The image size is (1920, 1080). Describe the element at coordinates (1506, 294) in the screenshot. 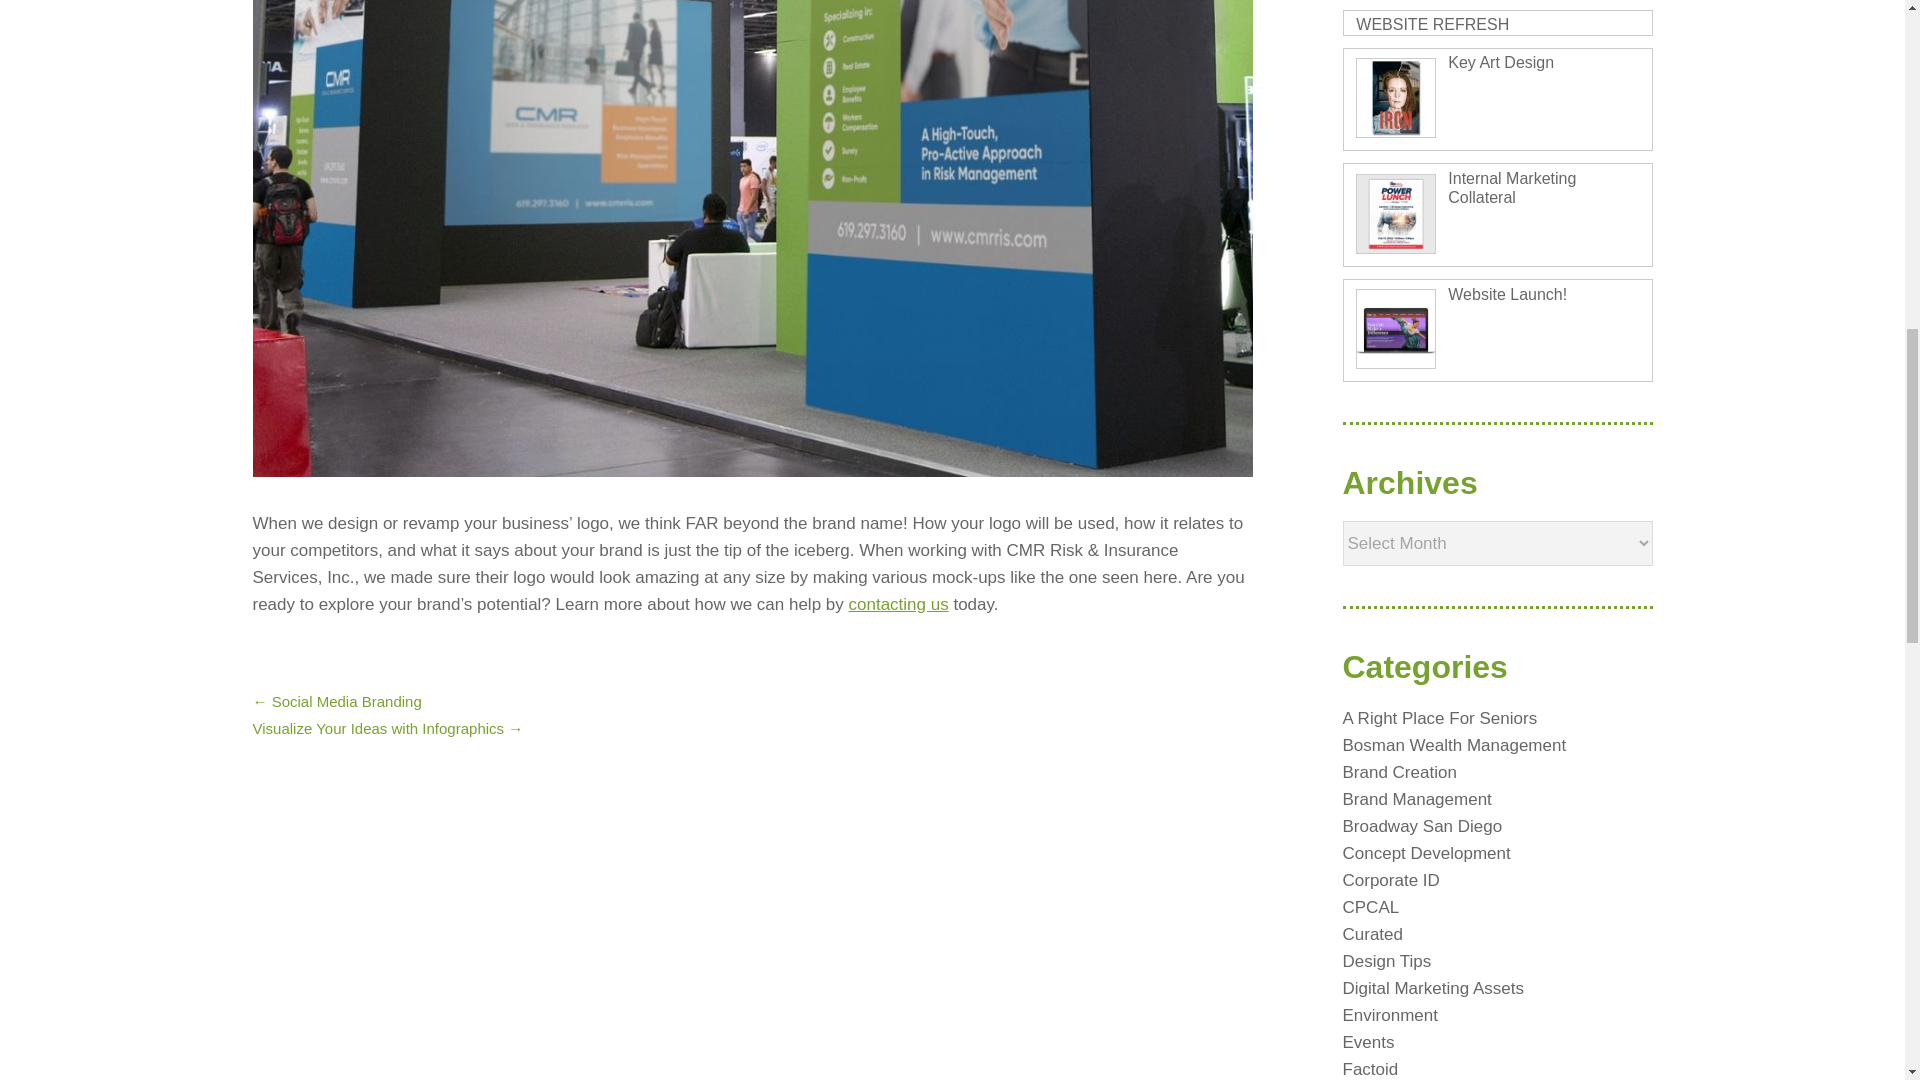

I see `Website Launch!` at that location.